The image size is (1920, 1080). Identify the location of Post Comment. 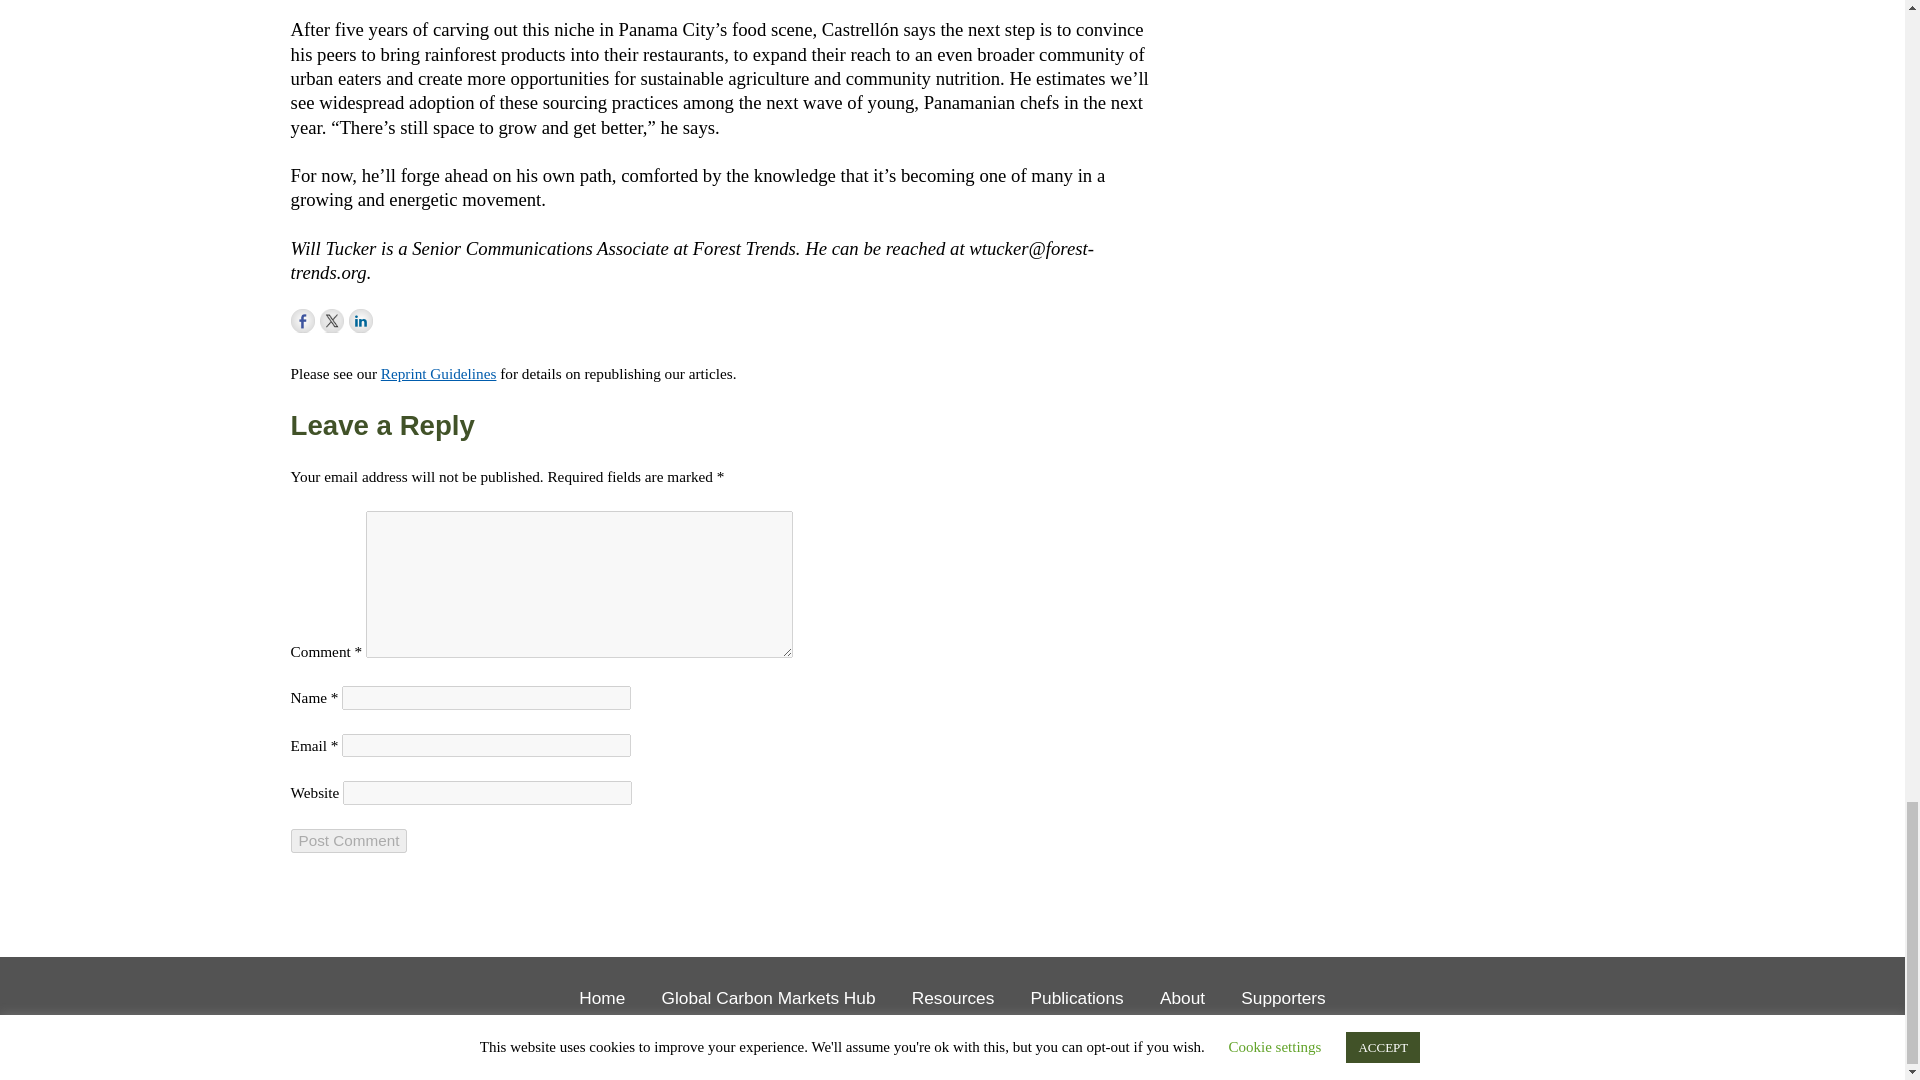
(349, 841).